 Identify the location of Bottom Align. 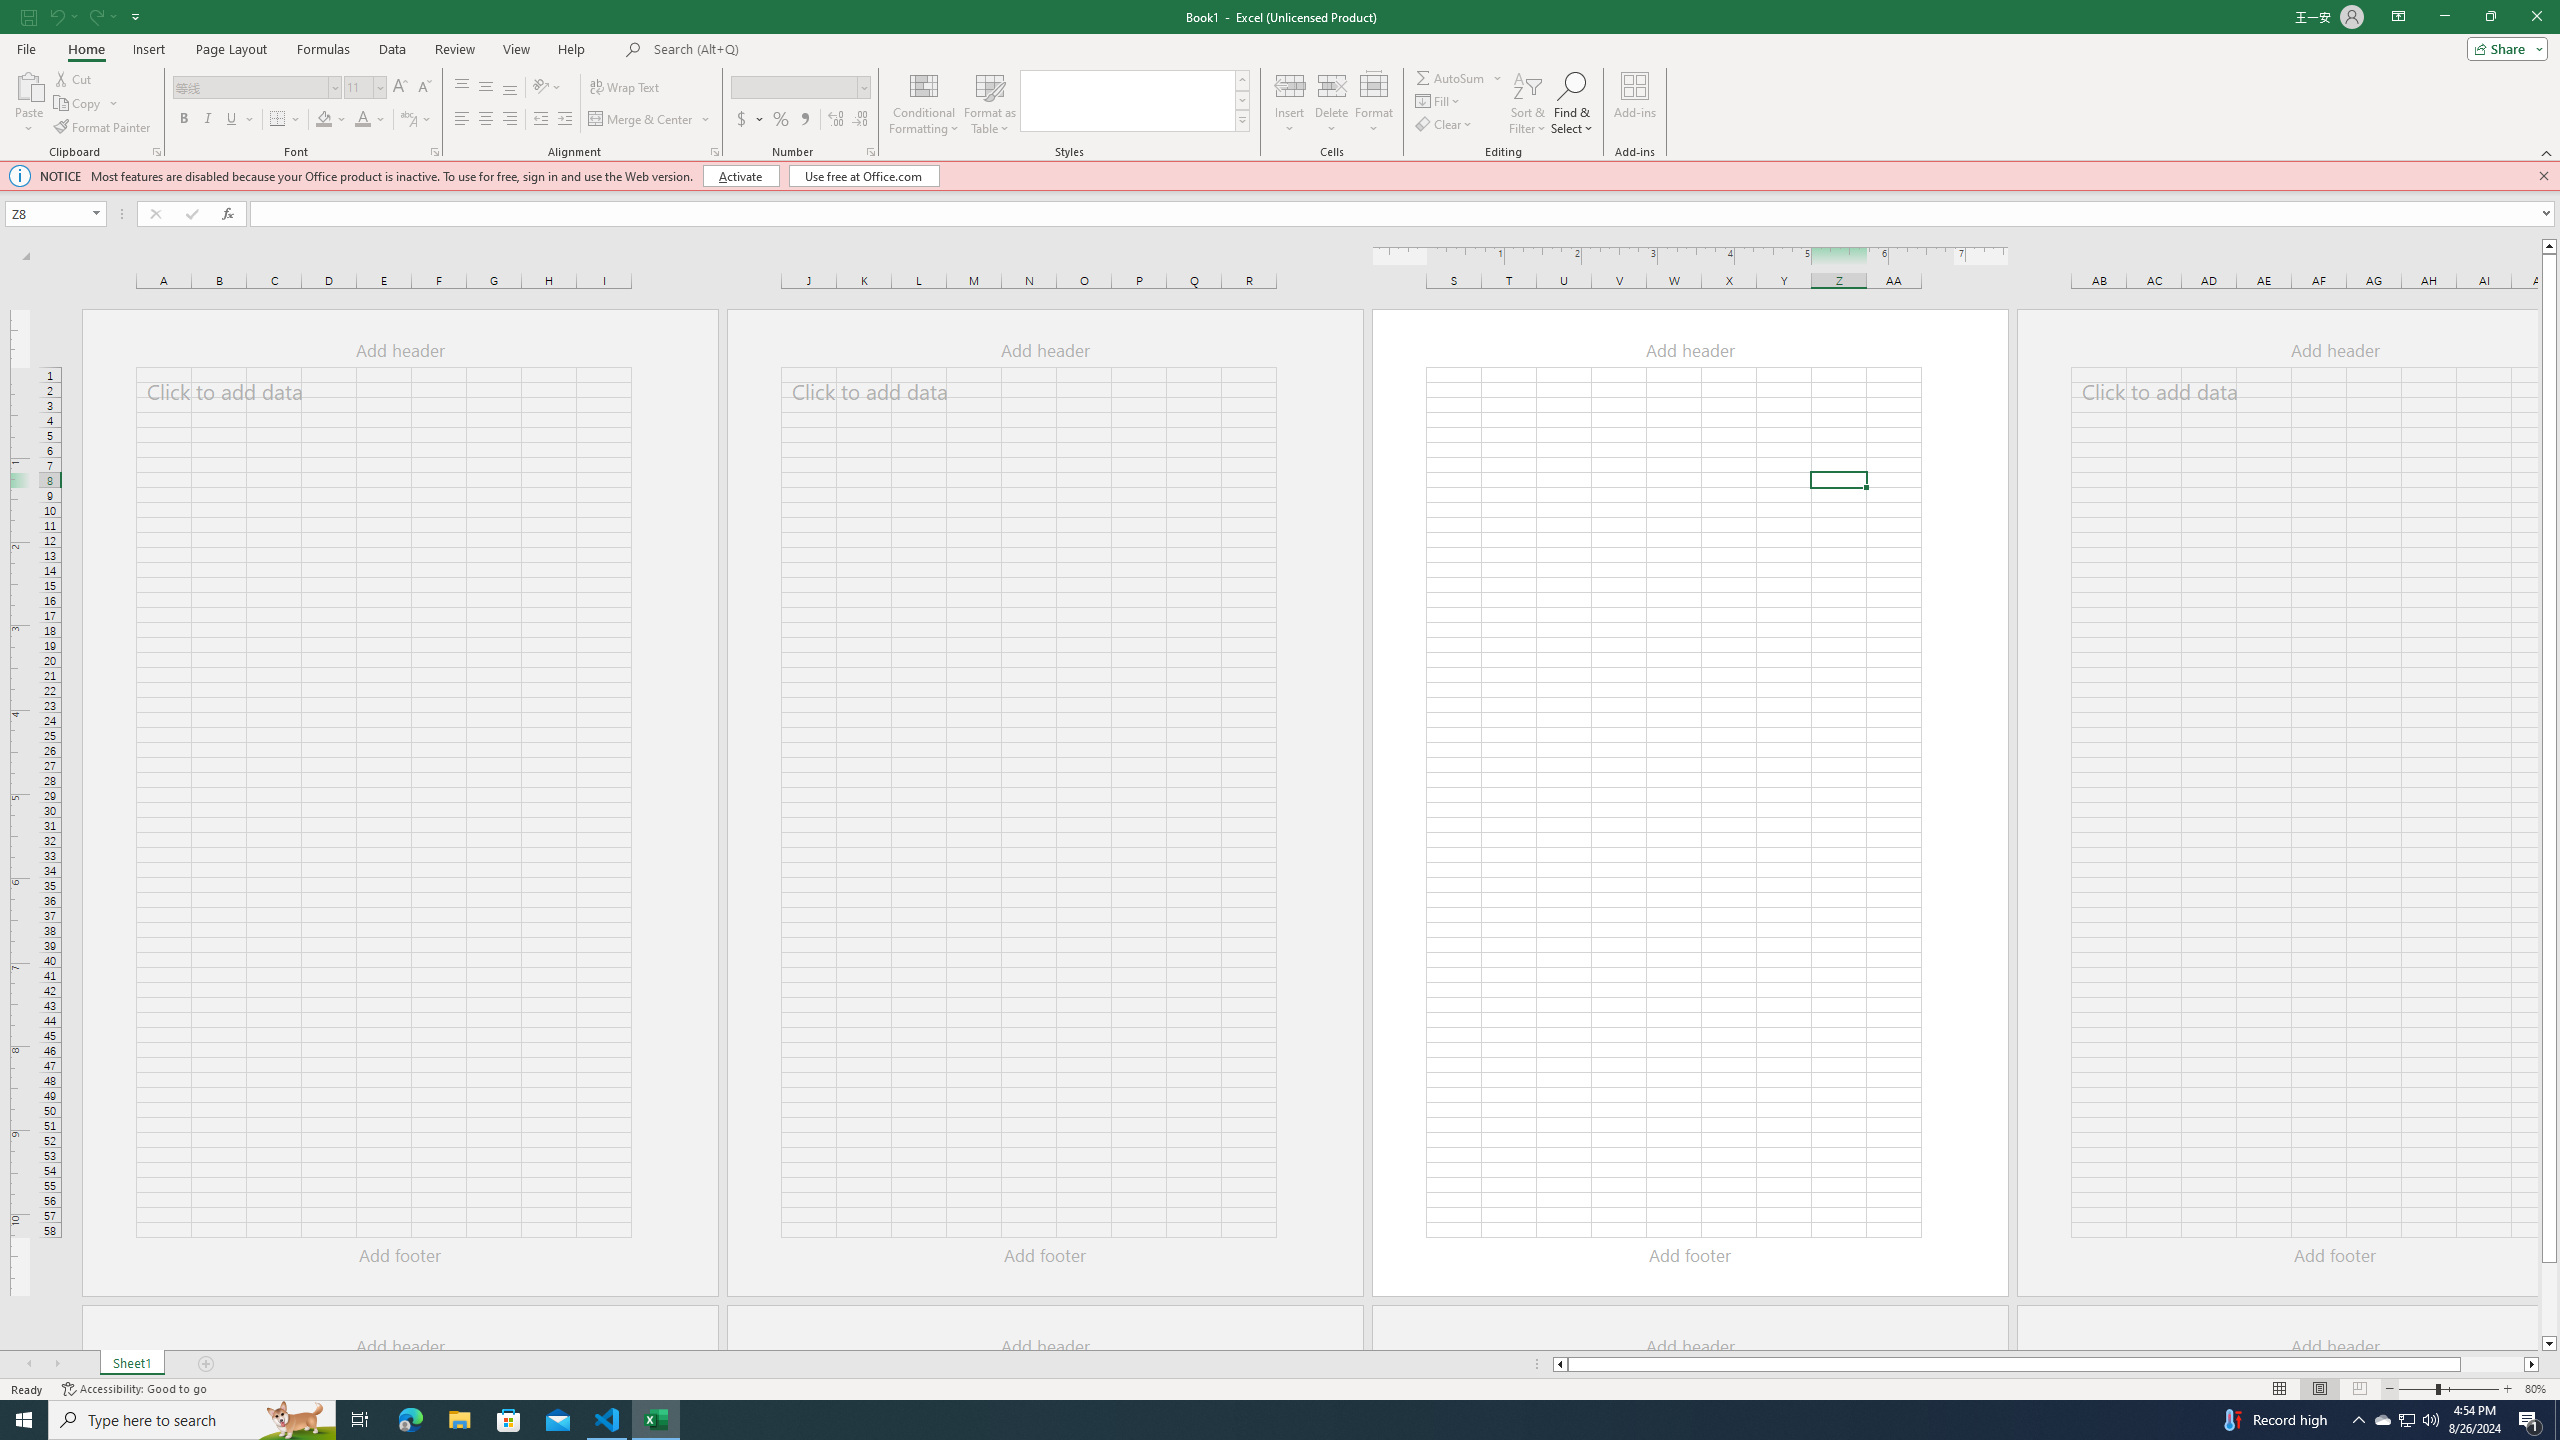
(510, 88).